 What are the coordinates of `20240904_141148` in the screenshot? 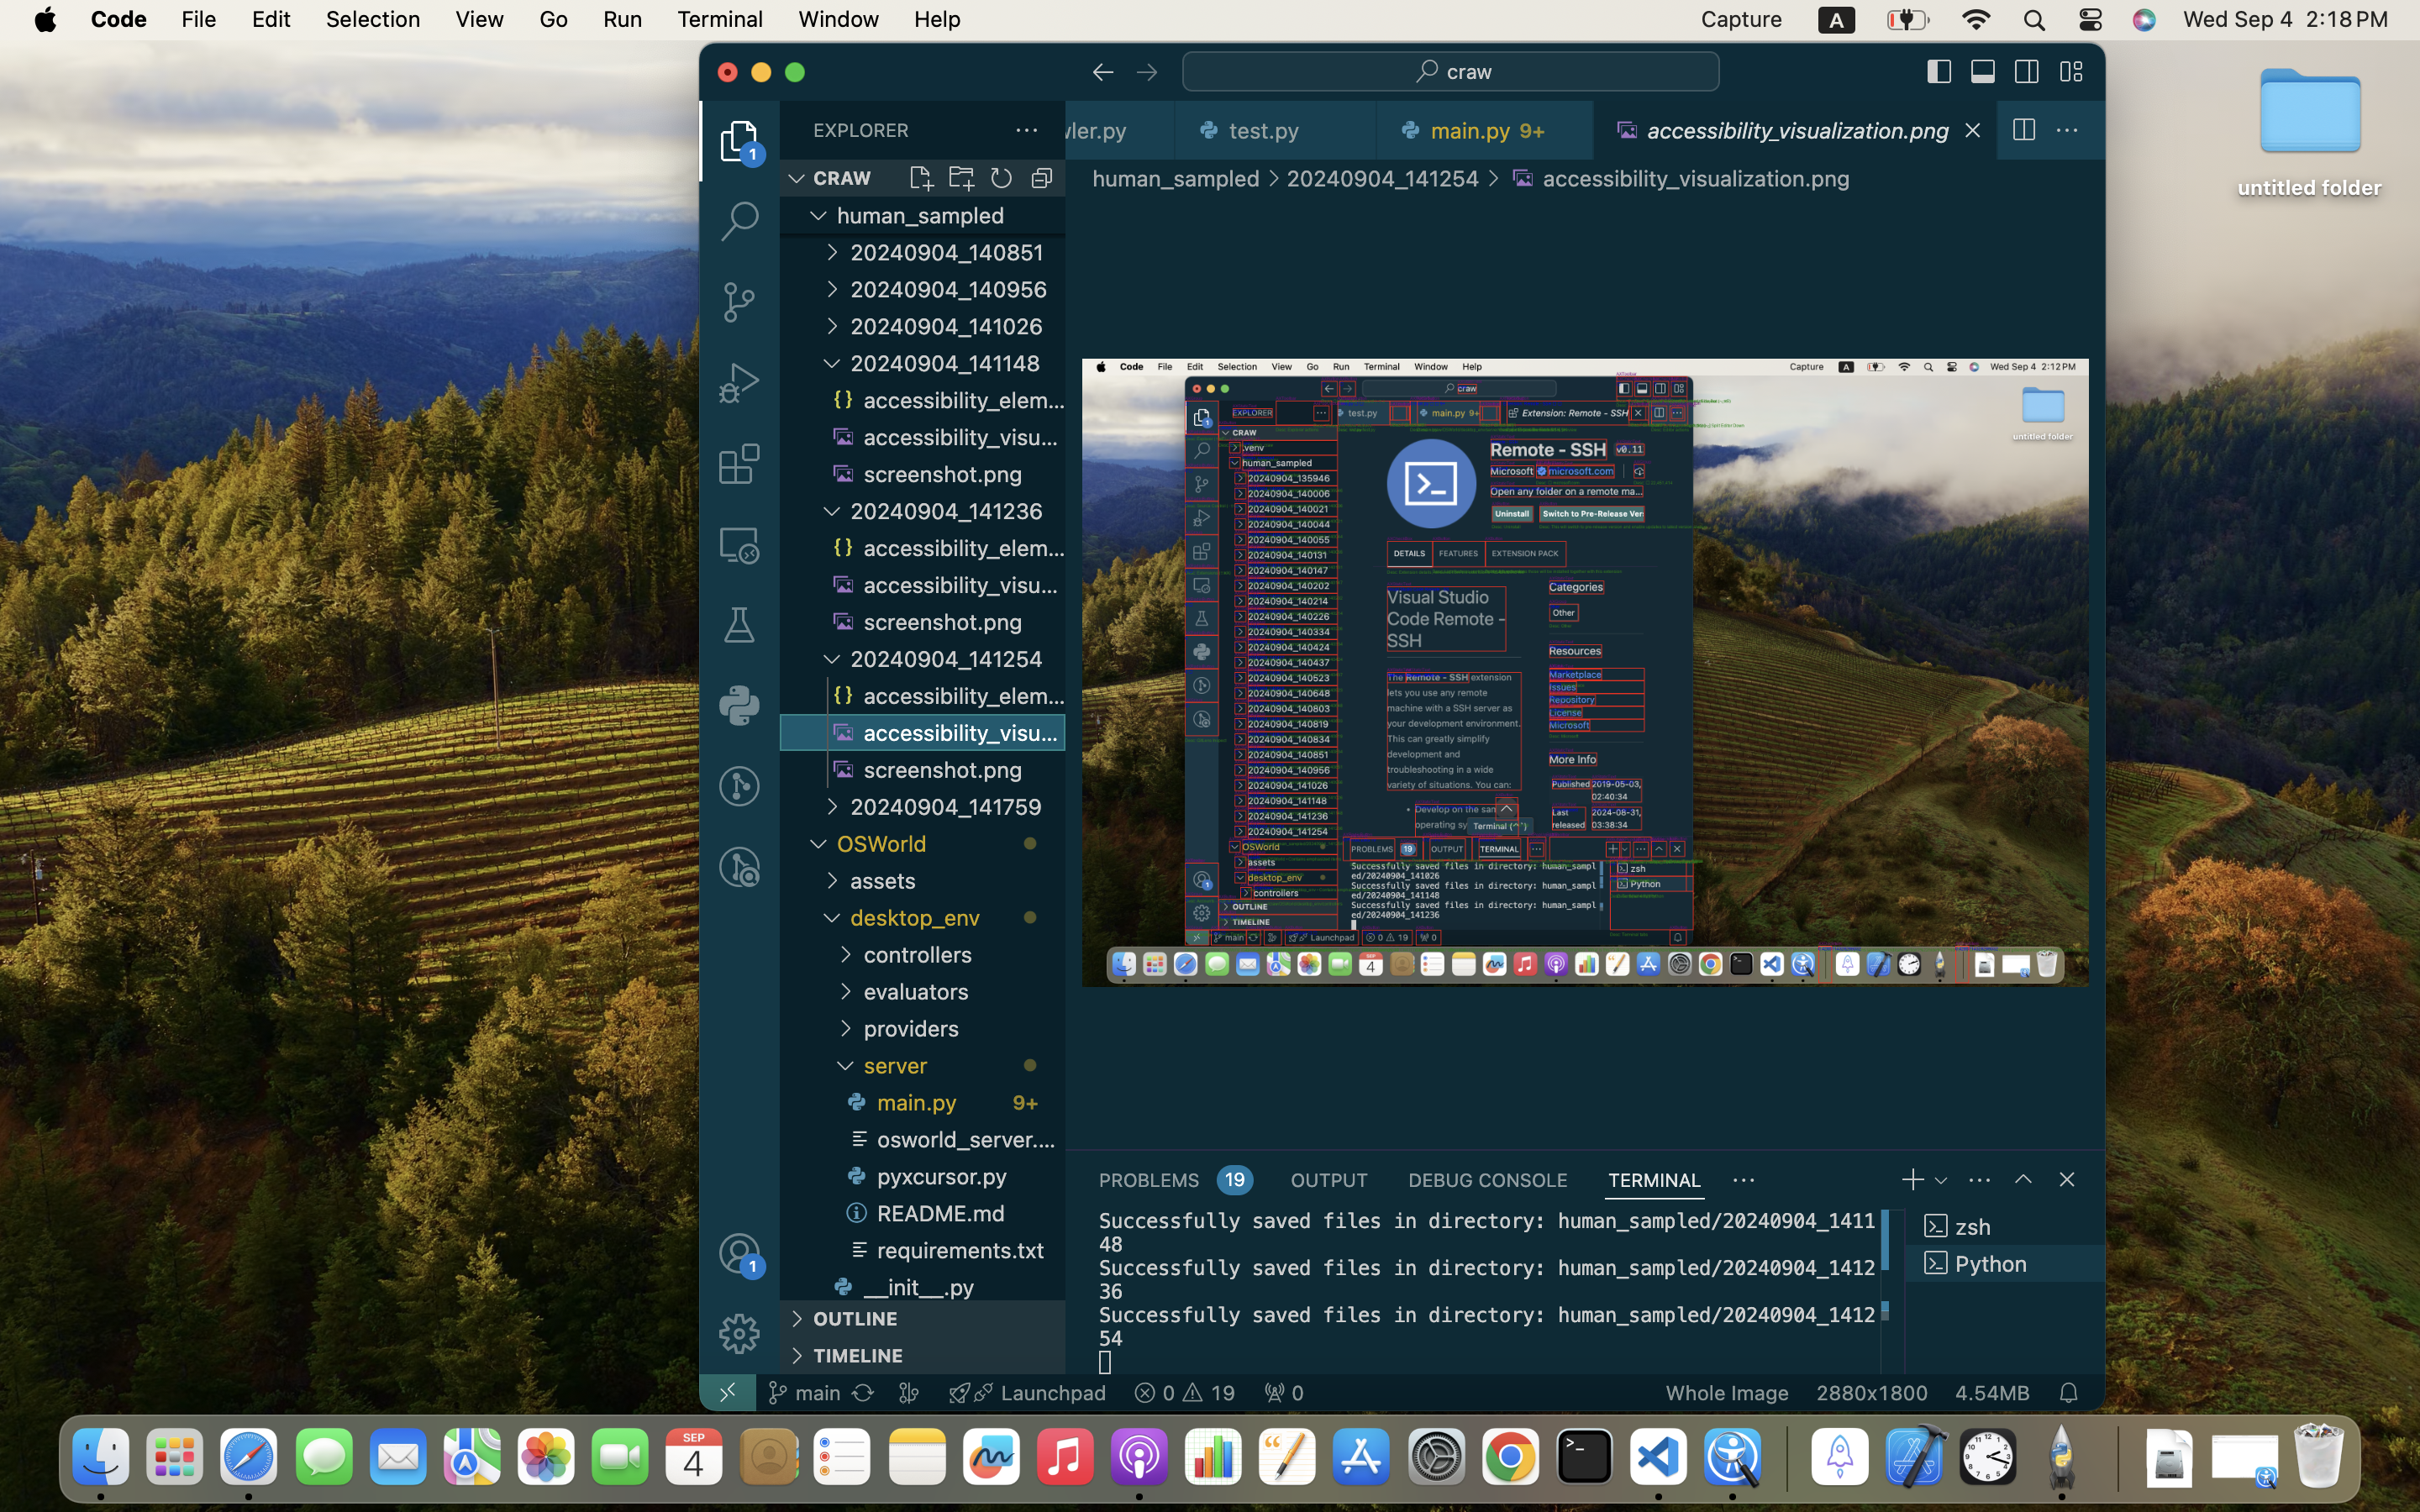 It's located at (958, 363).